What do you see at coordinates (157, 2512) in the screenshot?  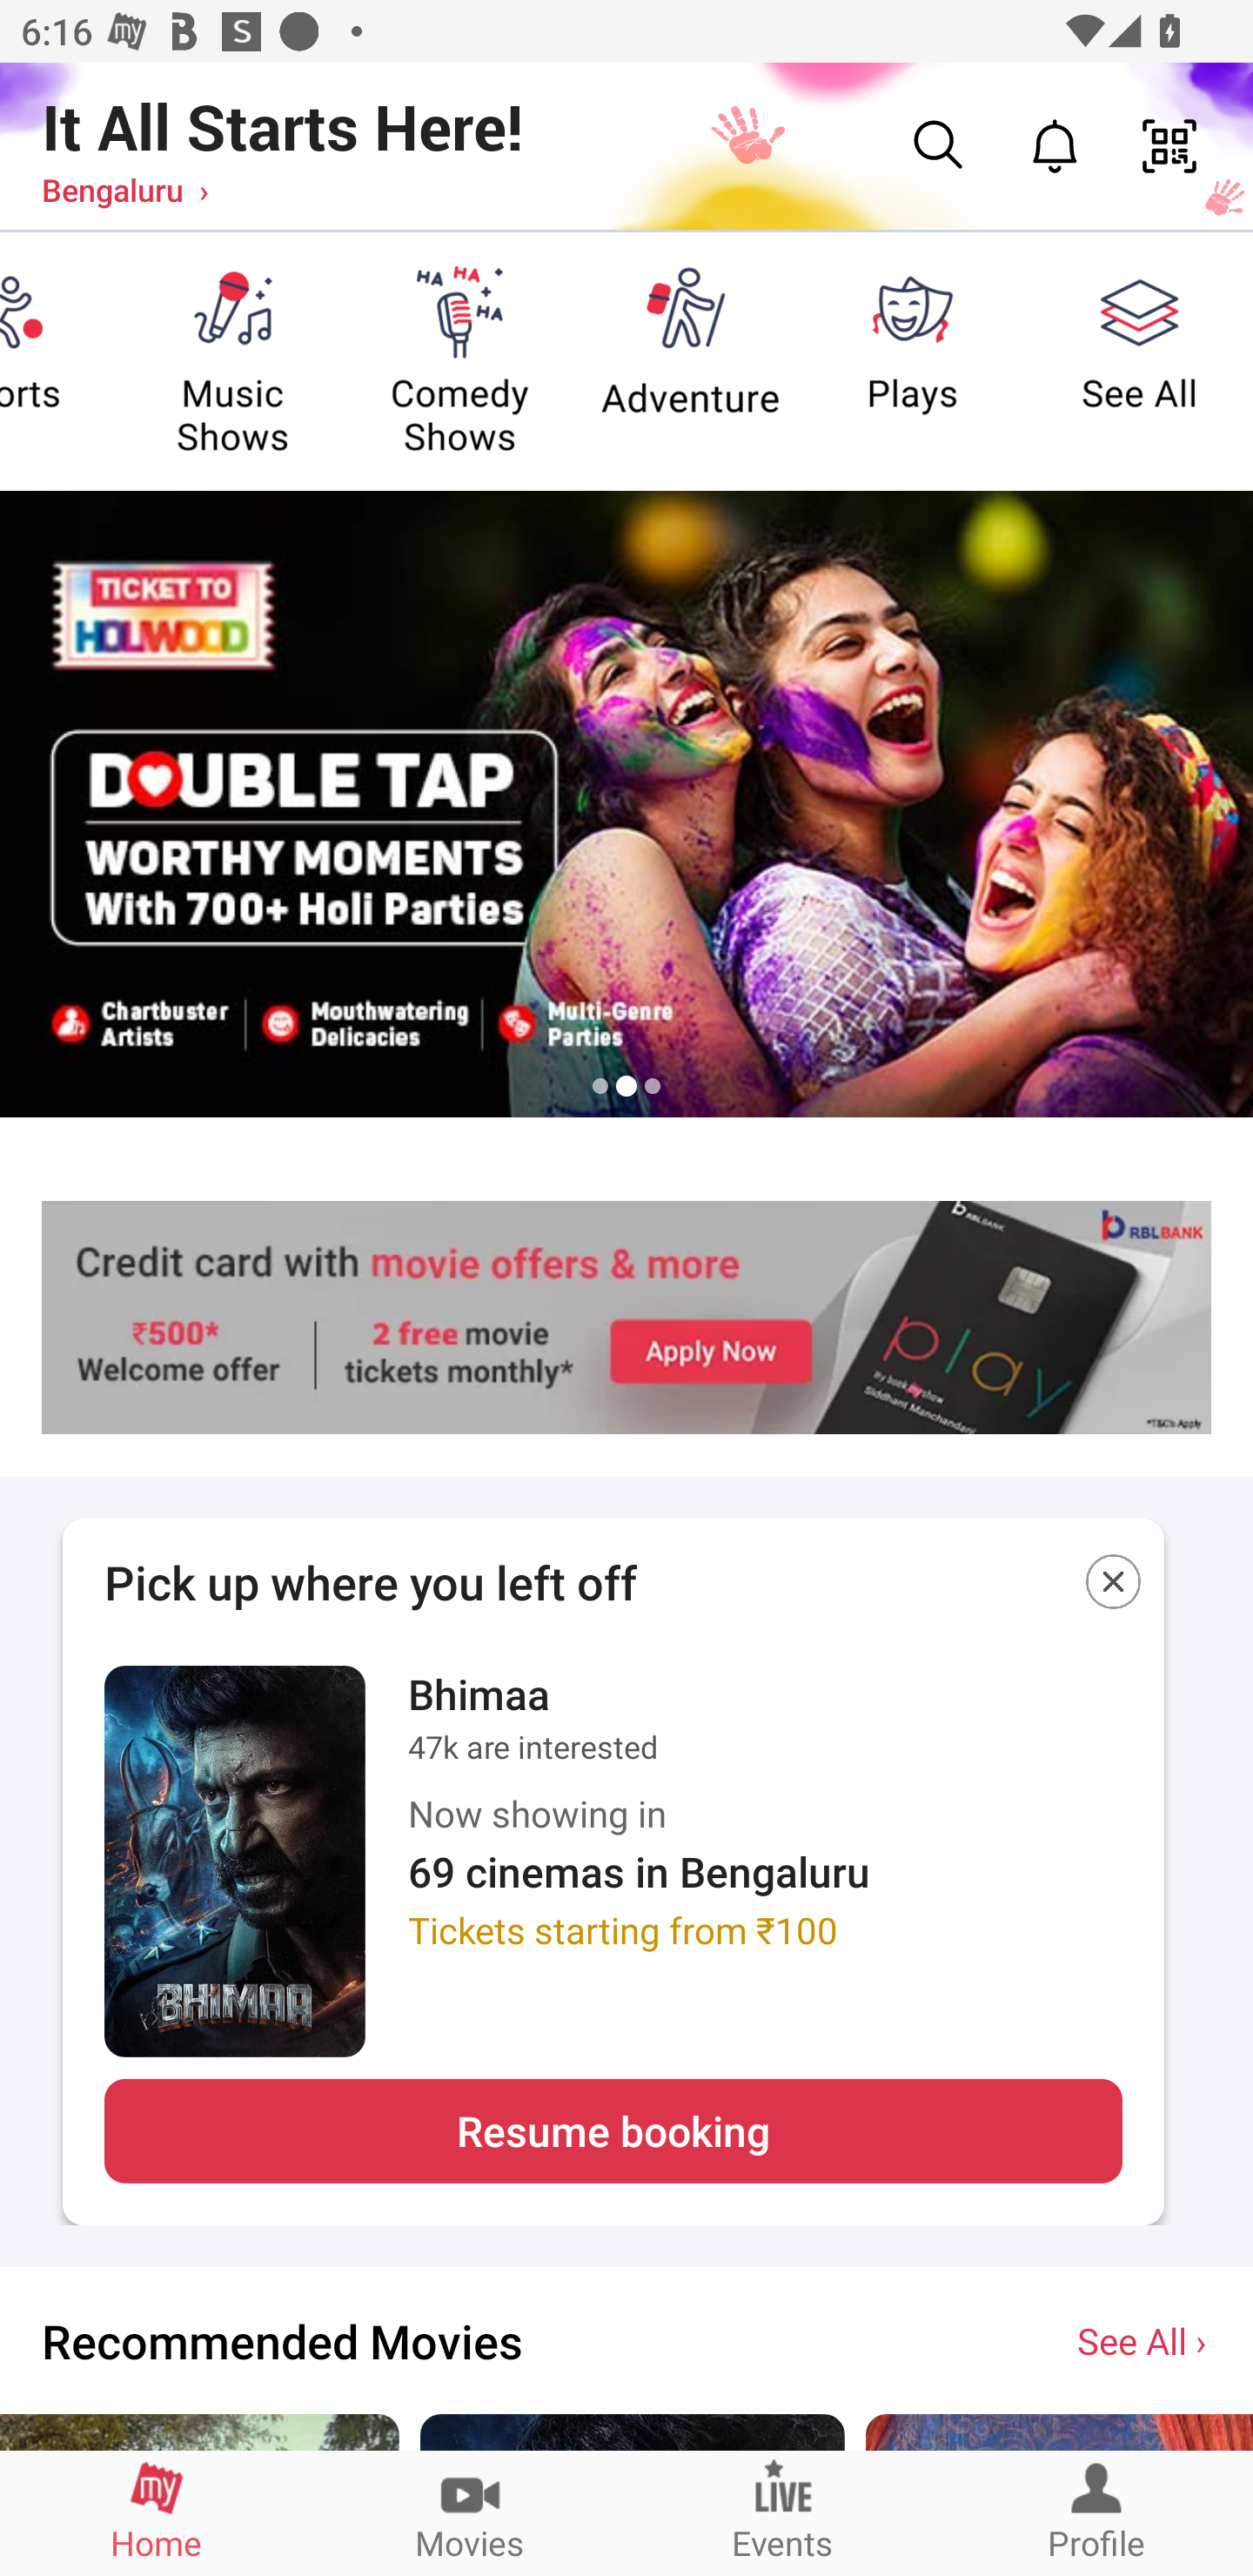 I see `Home` at bounding box center [157, 2512].